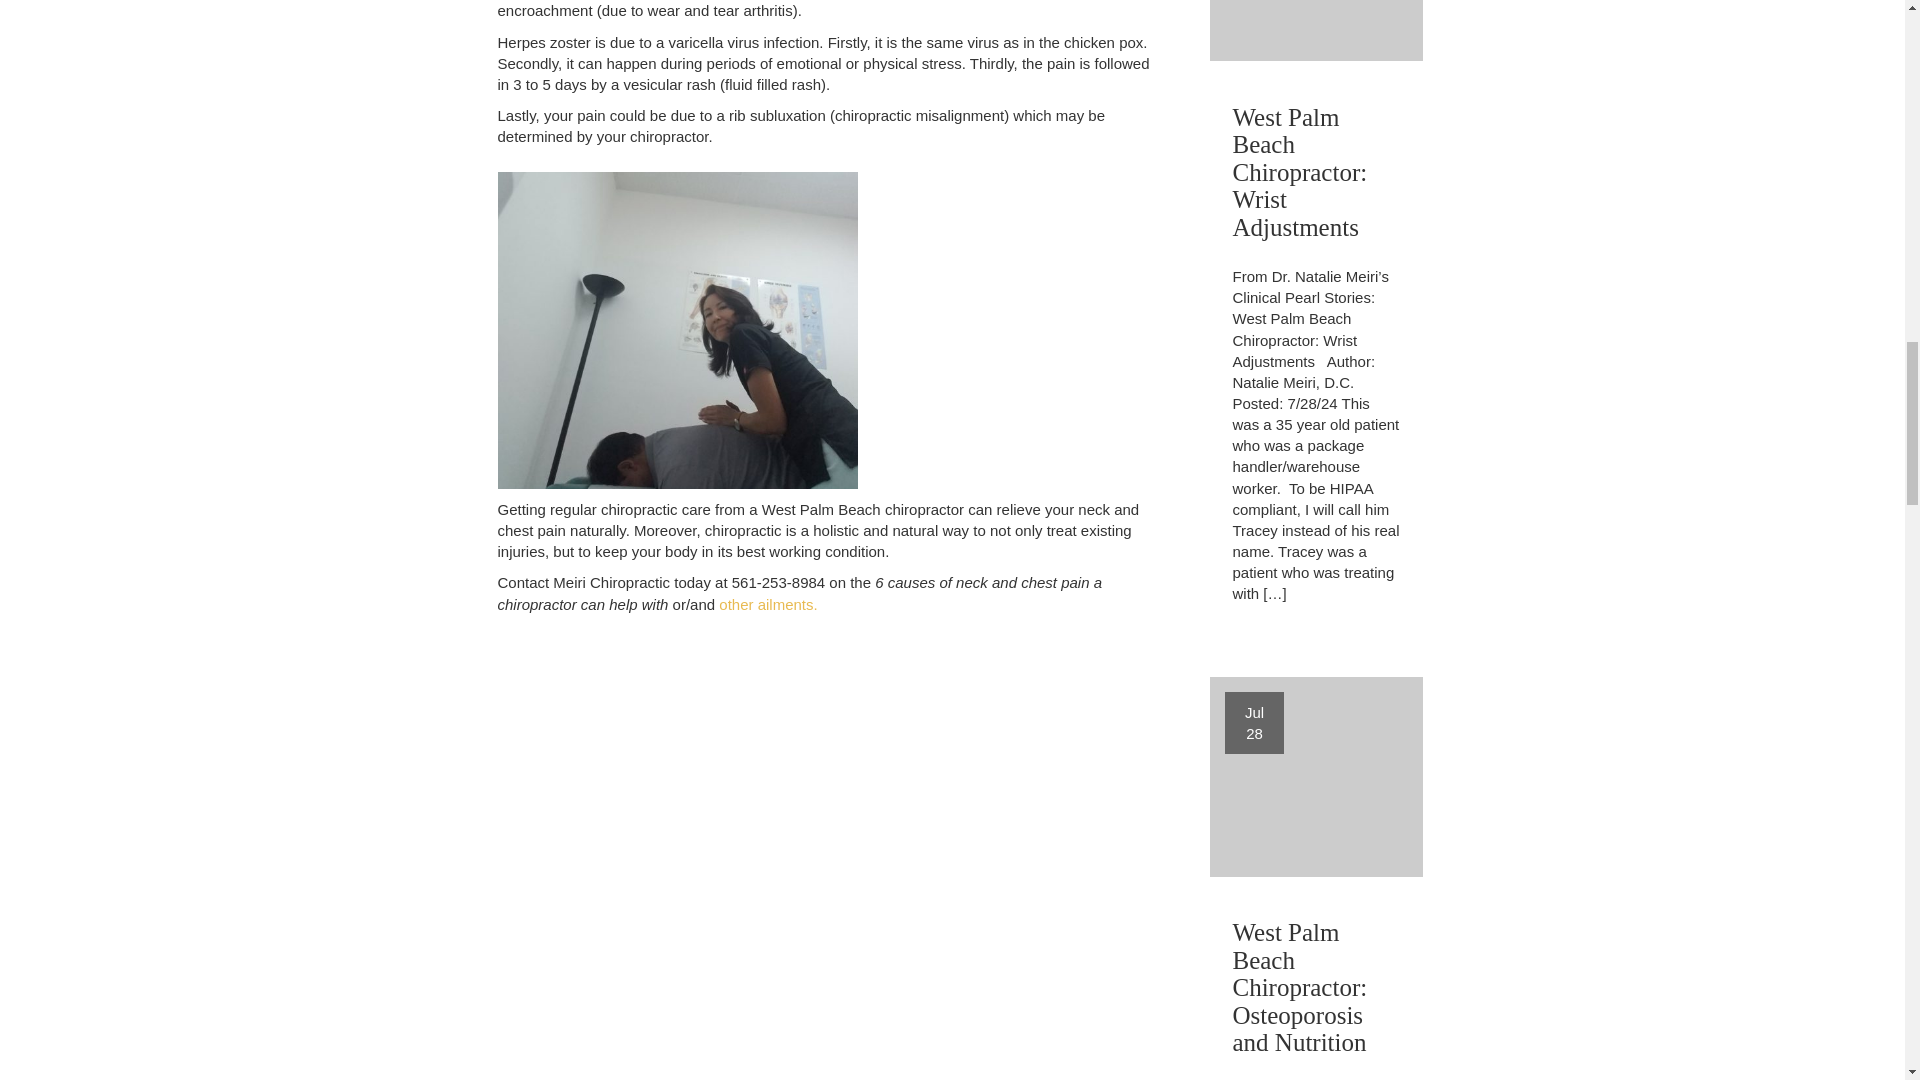  What do you see at coordinates (768, 604) in the screenshot?
I see `other ailments.` at bounding box center [768, 604].